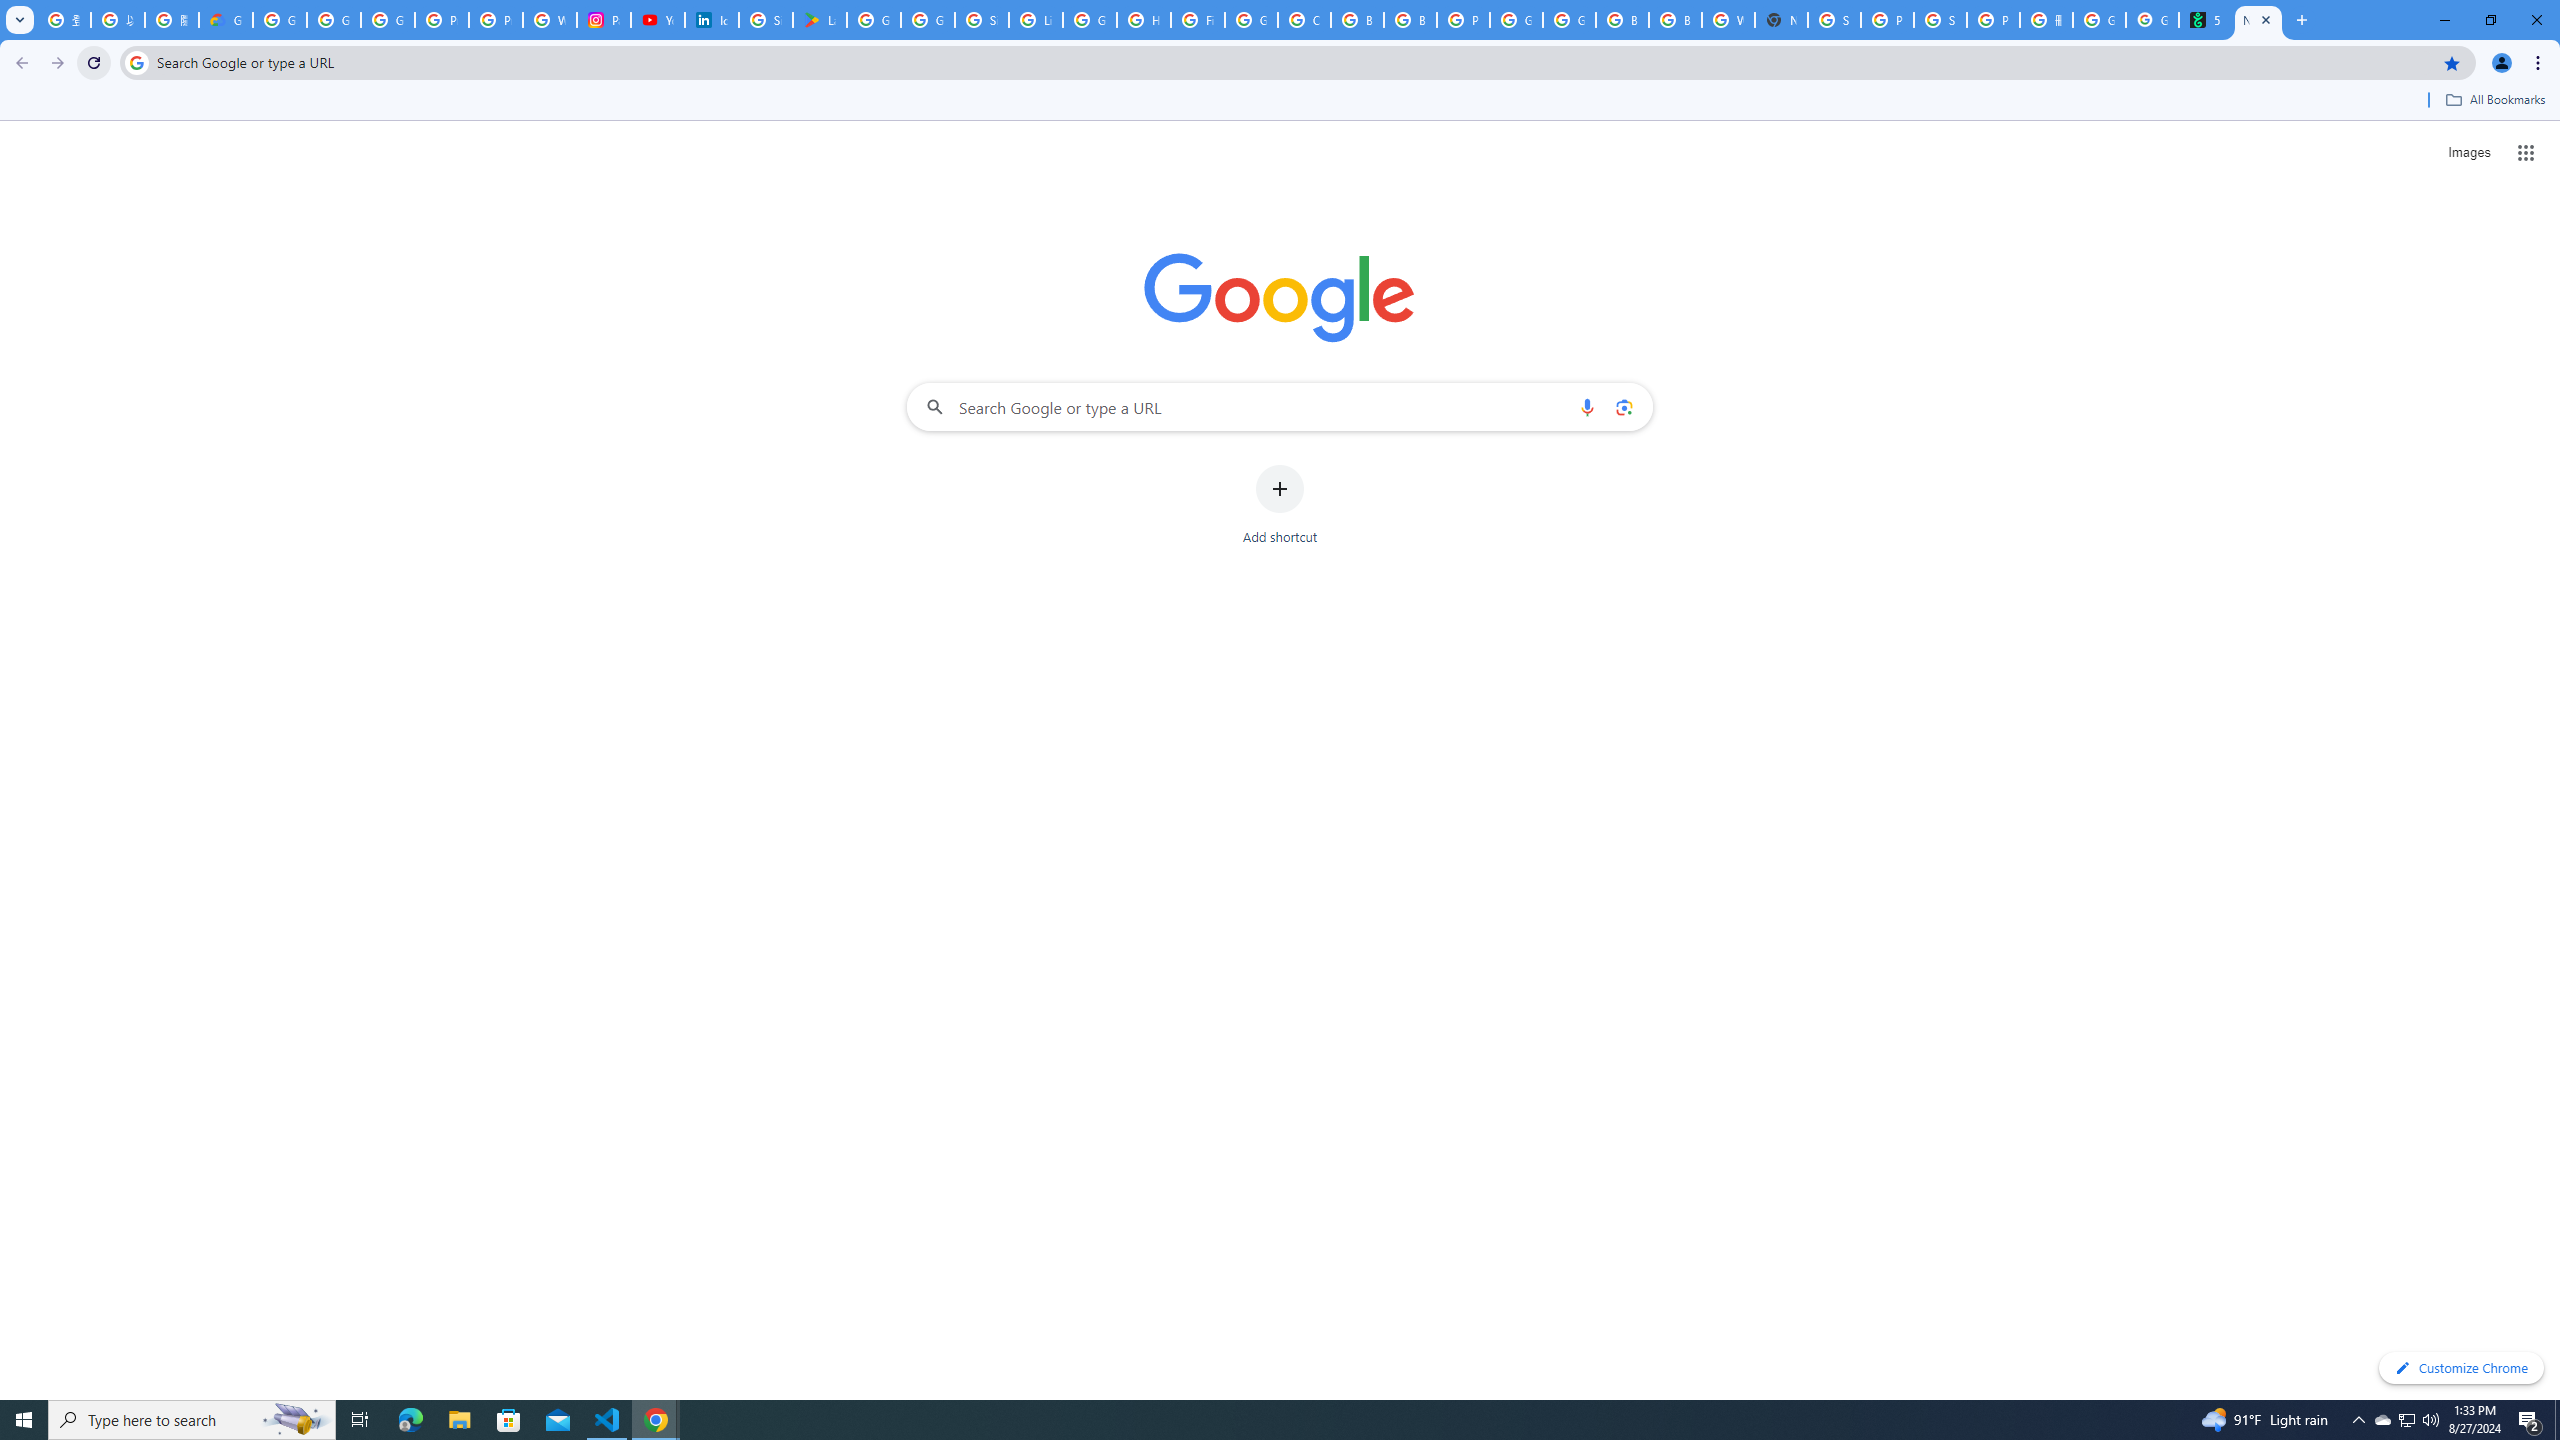 This screenshot has width=2560, height=1440. What do you see at coordinates (1622, 406) in the screenshot?
I see `Search by image` at bounding box center [1622, 406].